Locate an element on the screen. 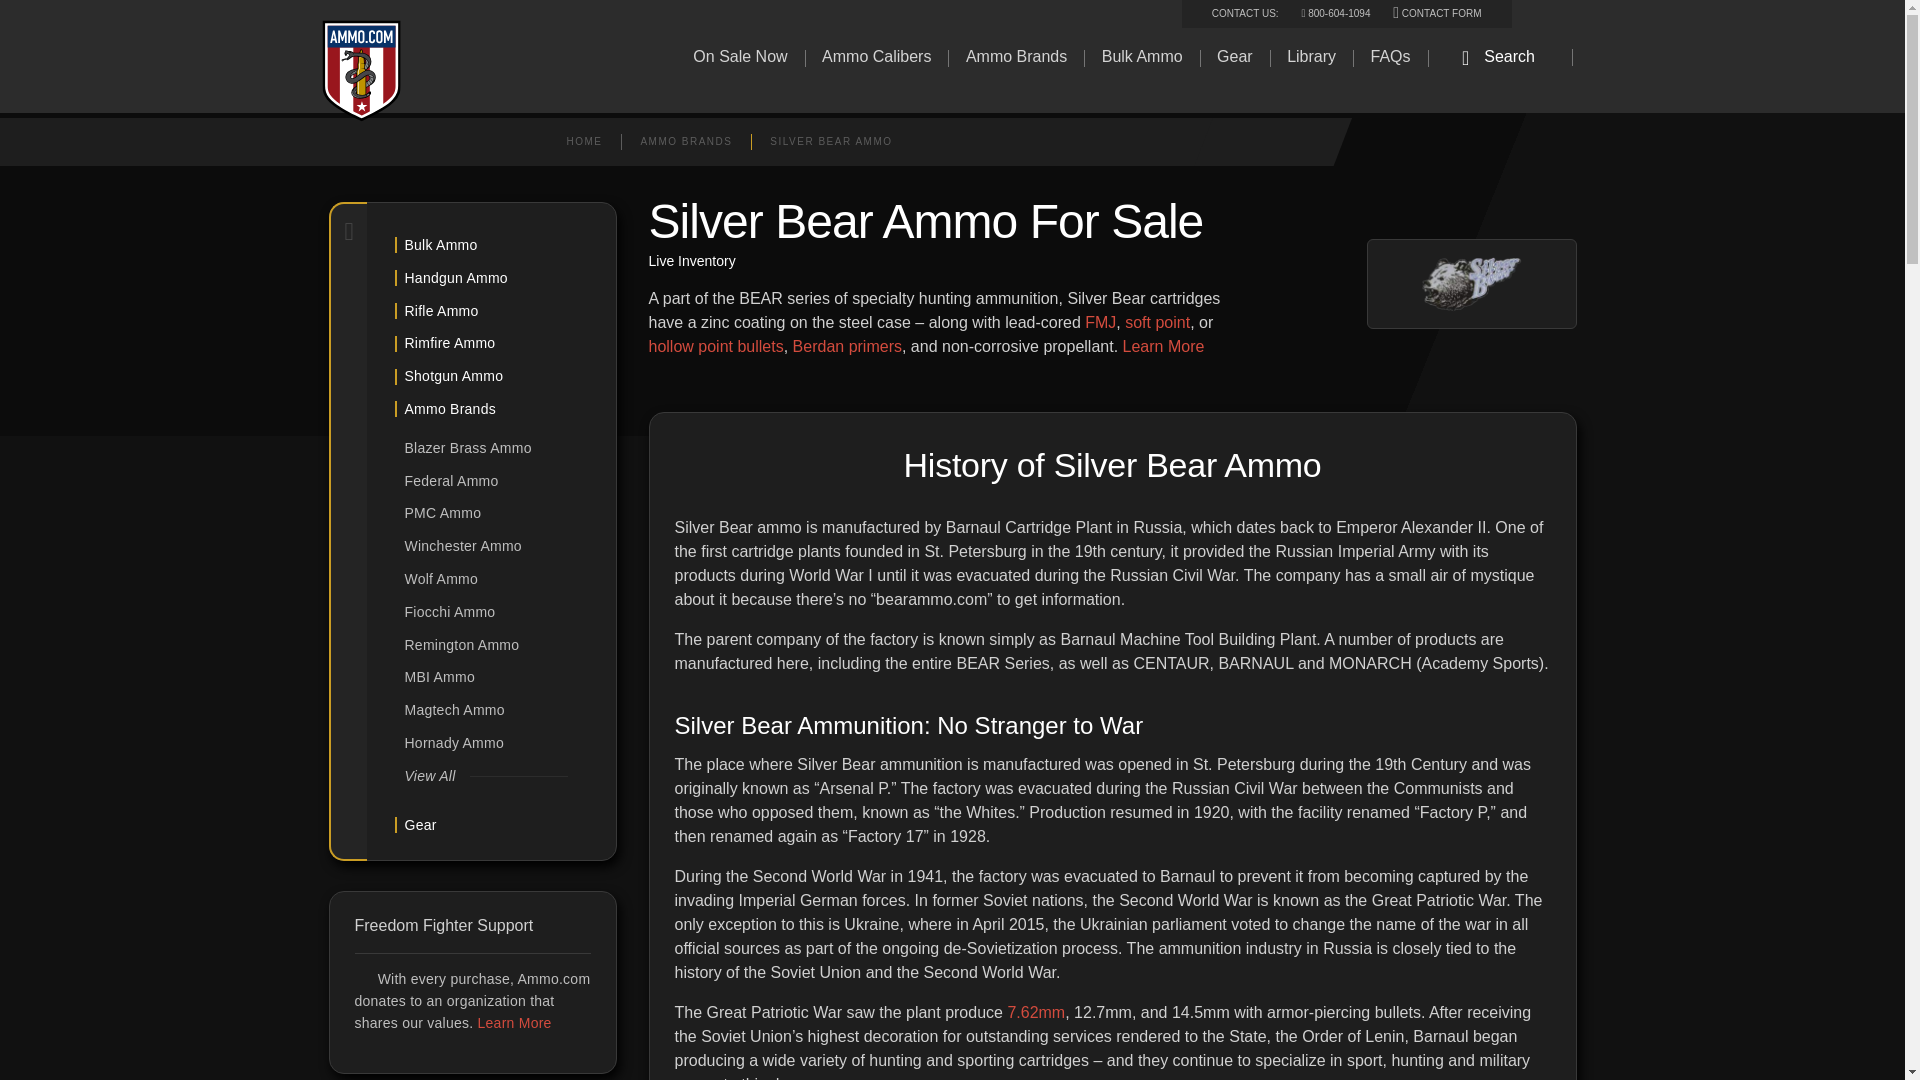 This screenshot has width=1920, height=1080. CONTACT FORM is located at coordinates (1436, 13).